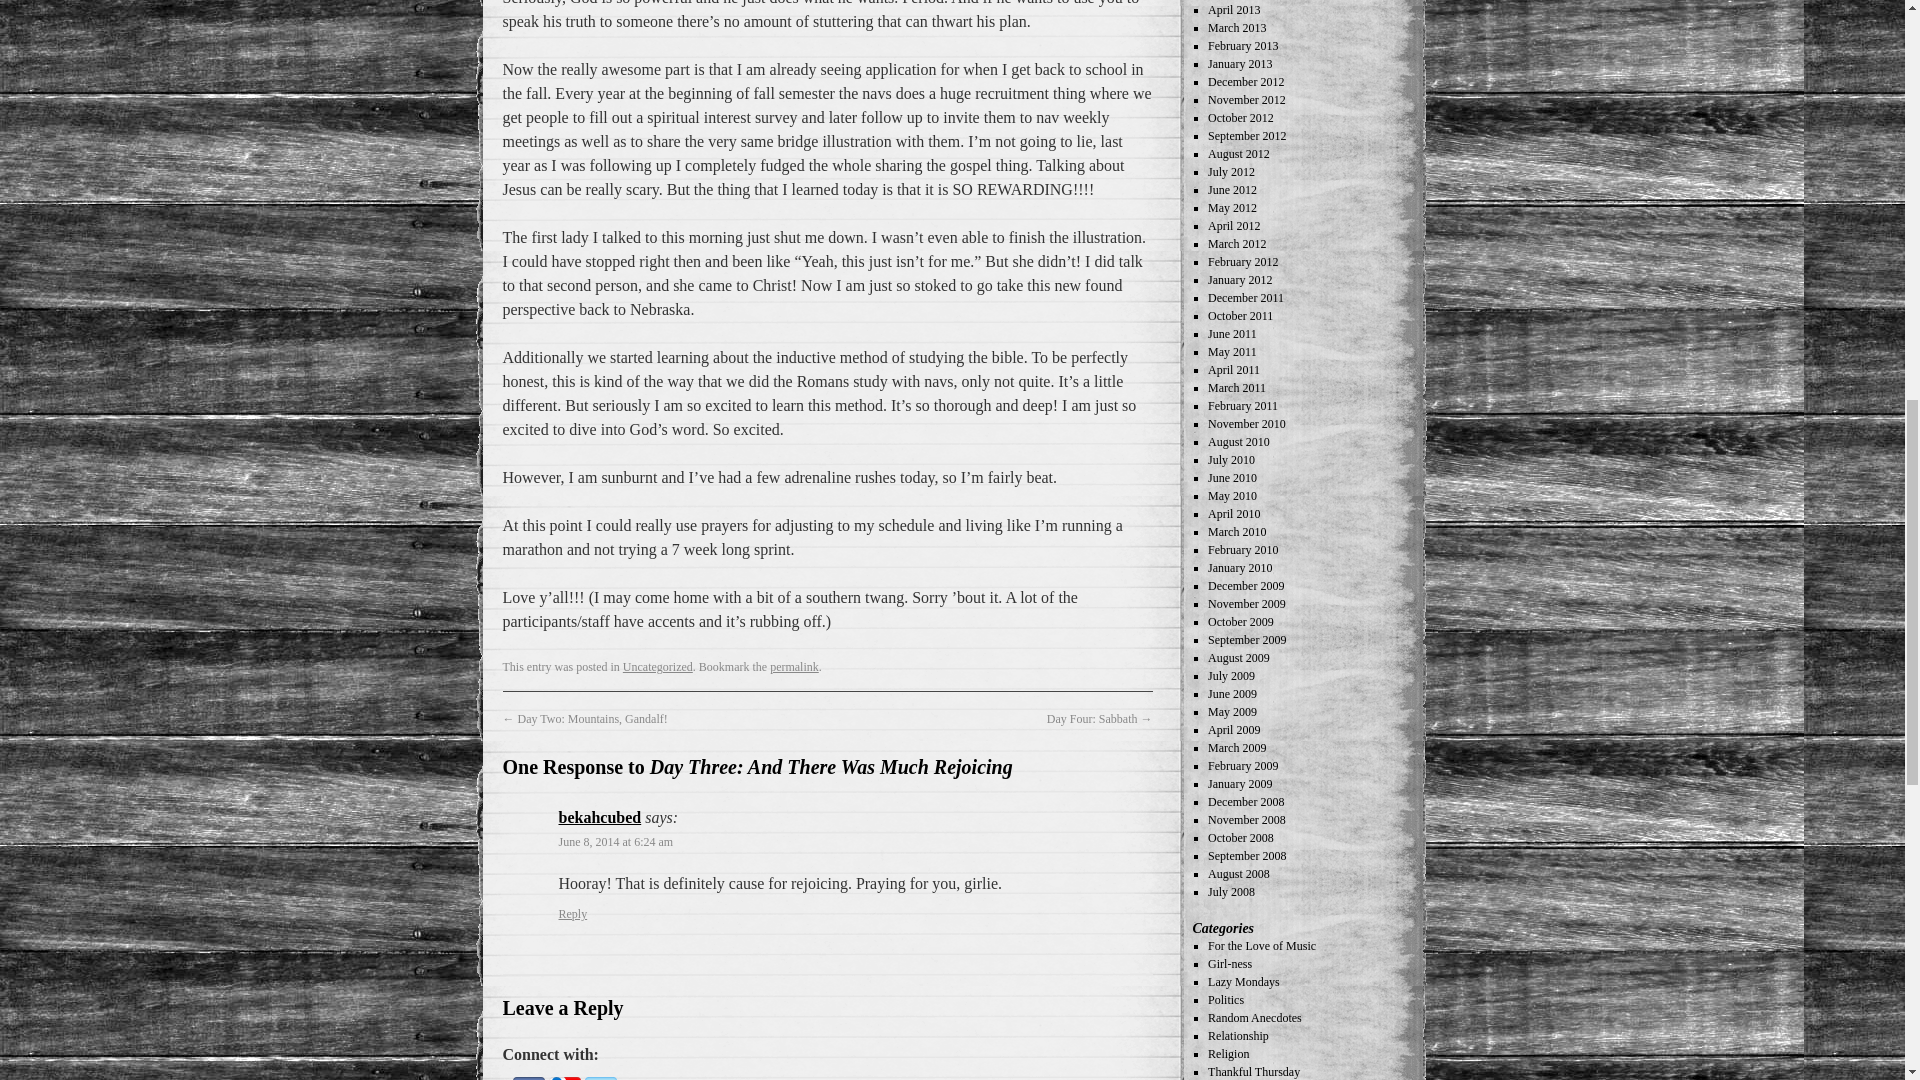 This screenshot has height=1080, width=1920. I want to click on permalink, so click(794, 666).